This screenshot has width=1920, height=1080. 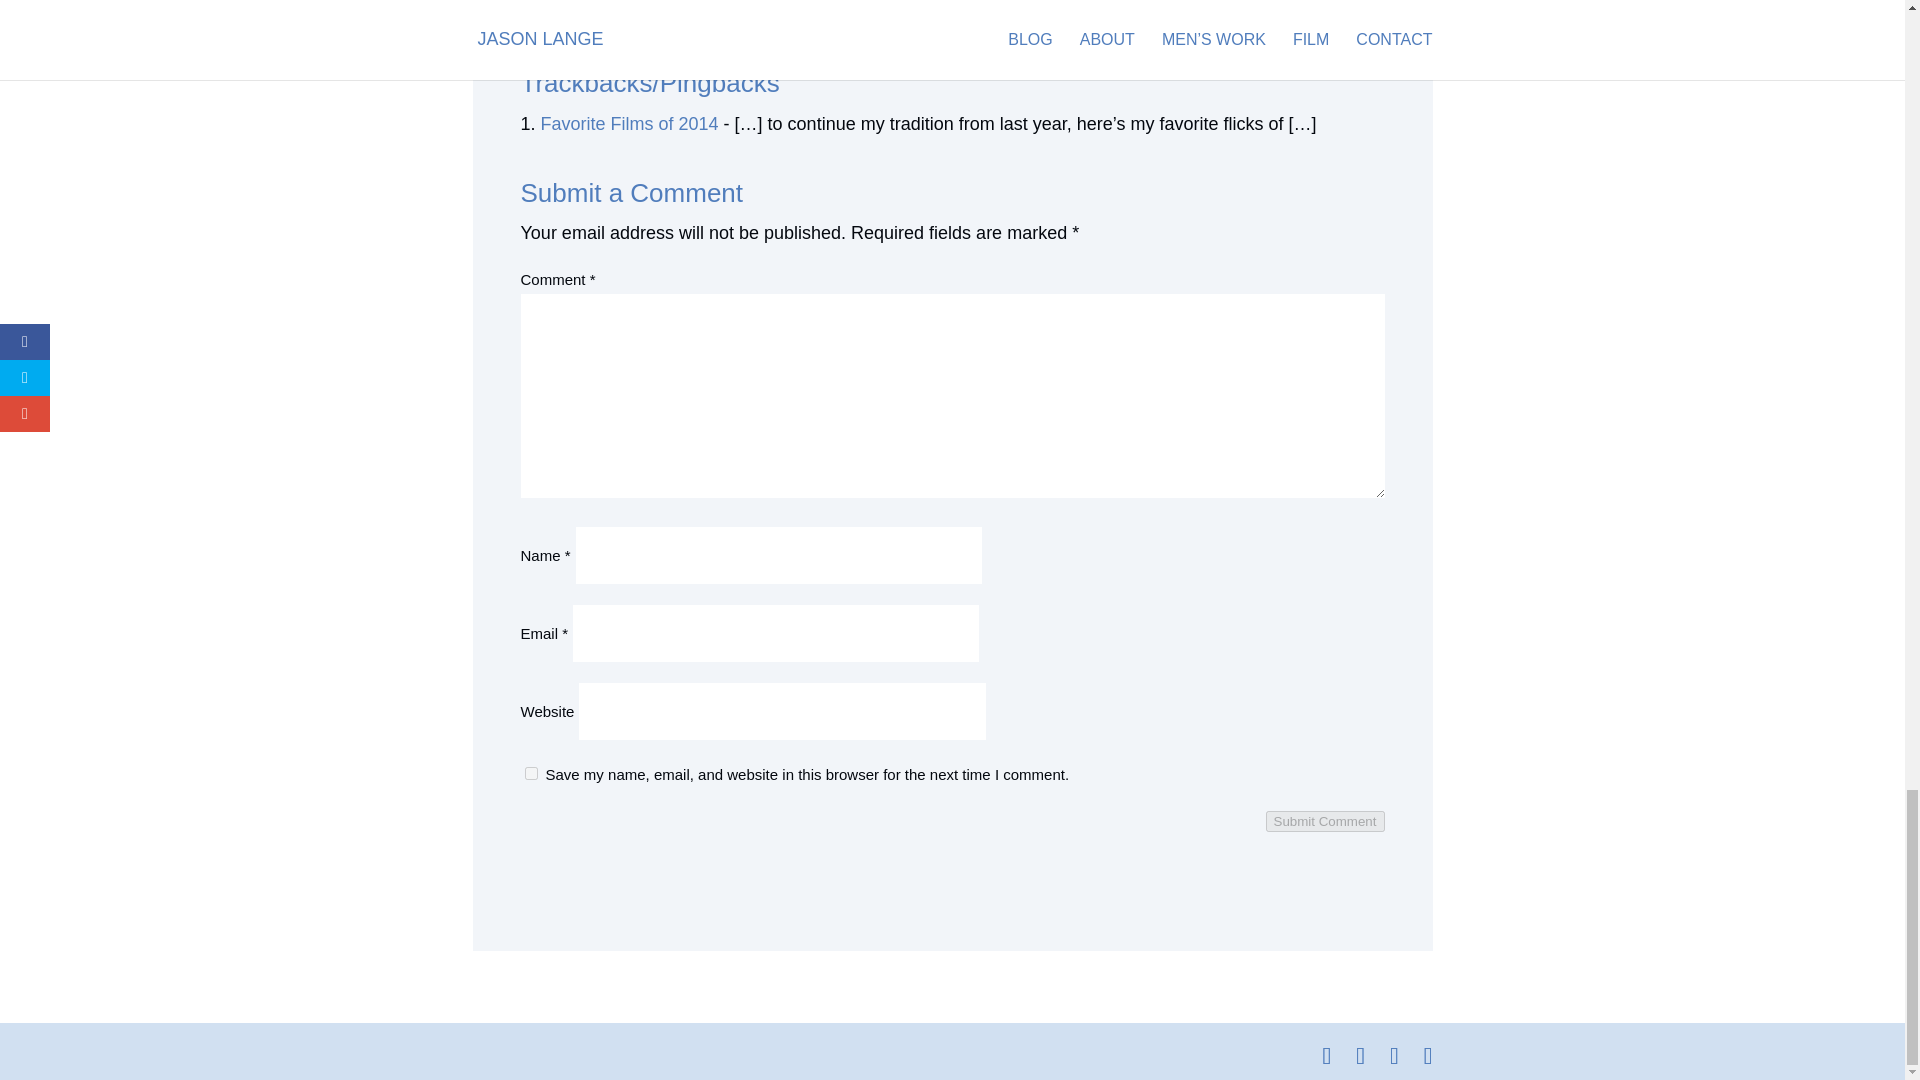 I want to click on Submit Comment, so click(x=1324, y=821).